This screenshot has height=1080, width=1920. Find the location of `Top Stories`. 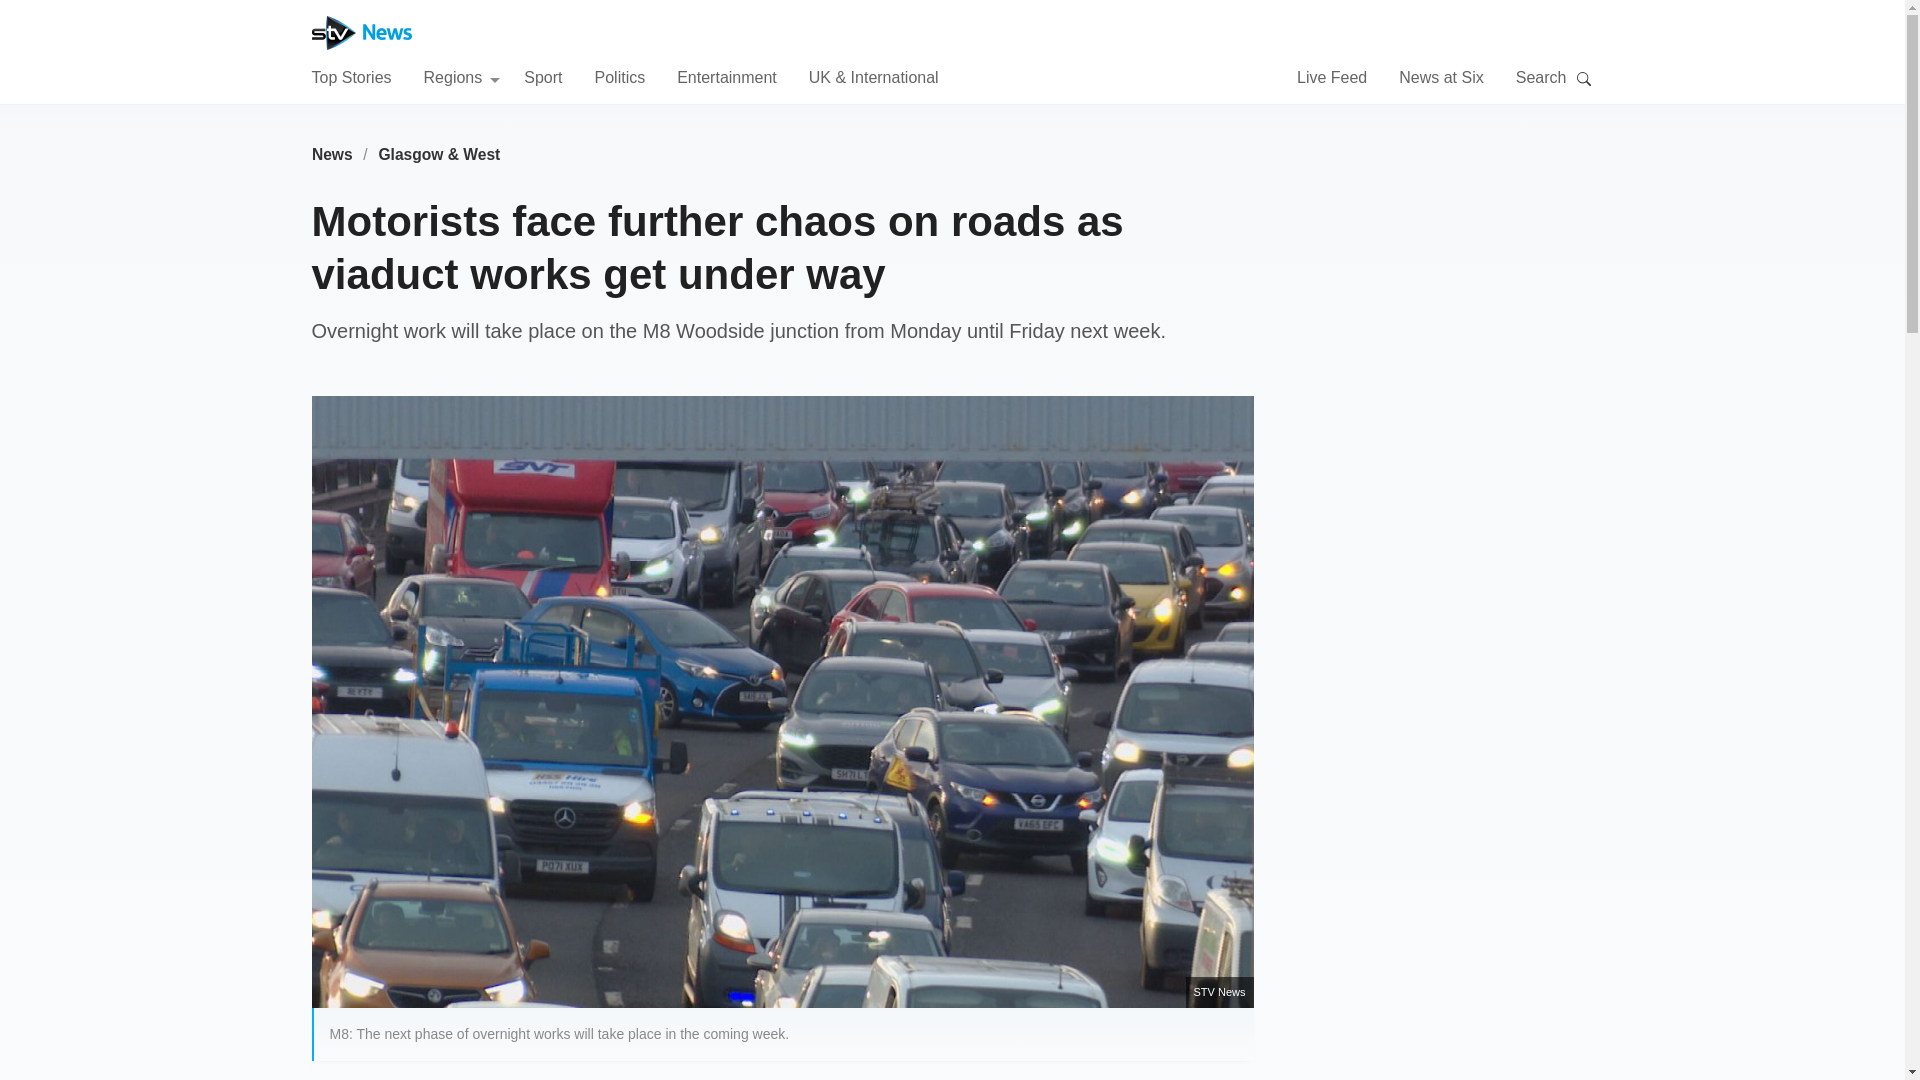

Top Stories is located at coordinates (351, 76).